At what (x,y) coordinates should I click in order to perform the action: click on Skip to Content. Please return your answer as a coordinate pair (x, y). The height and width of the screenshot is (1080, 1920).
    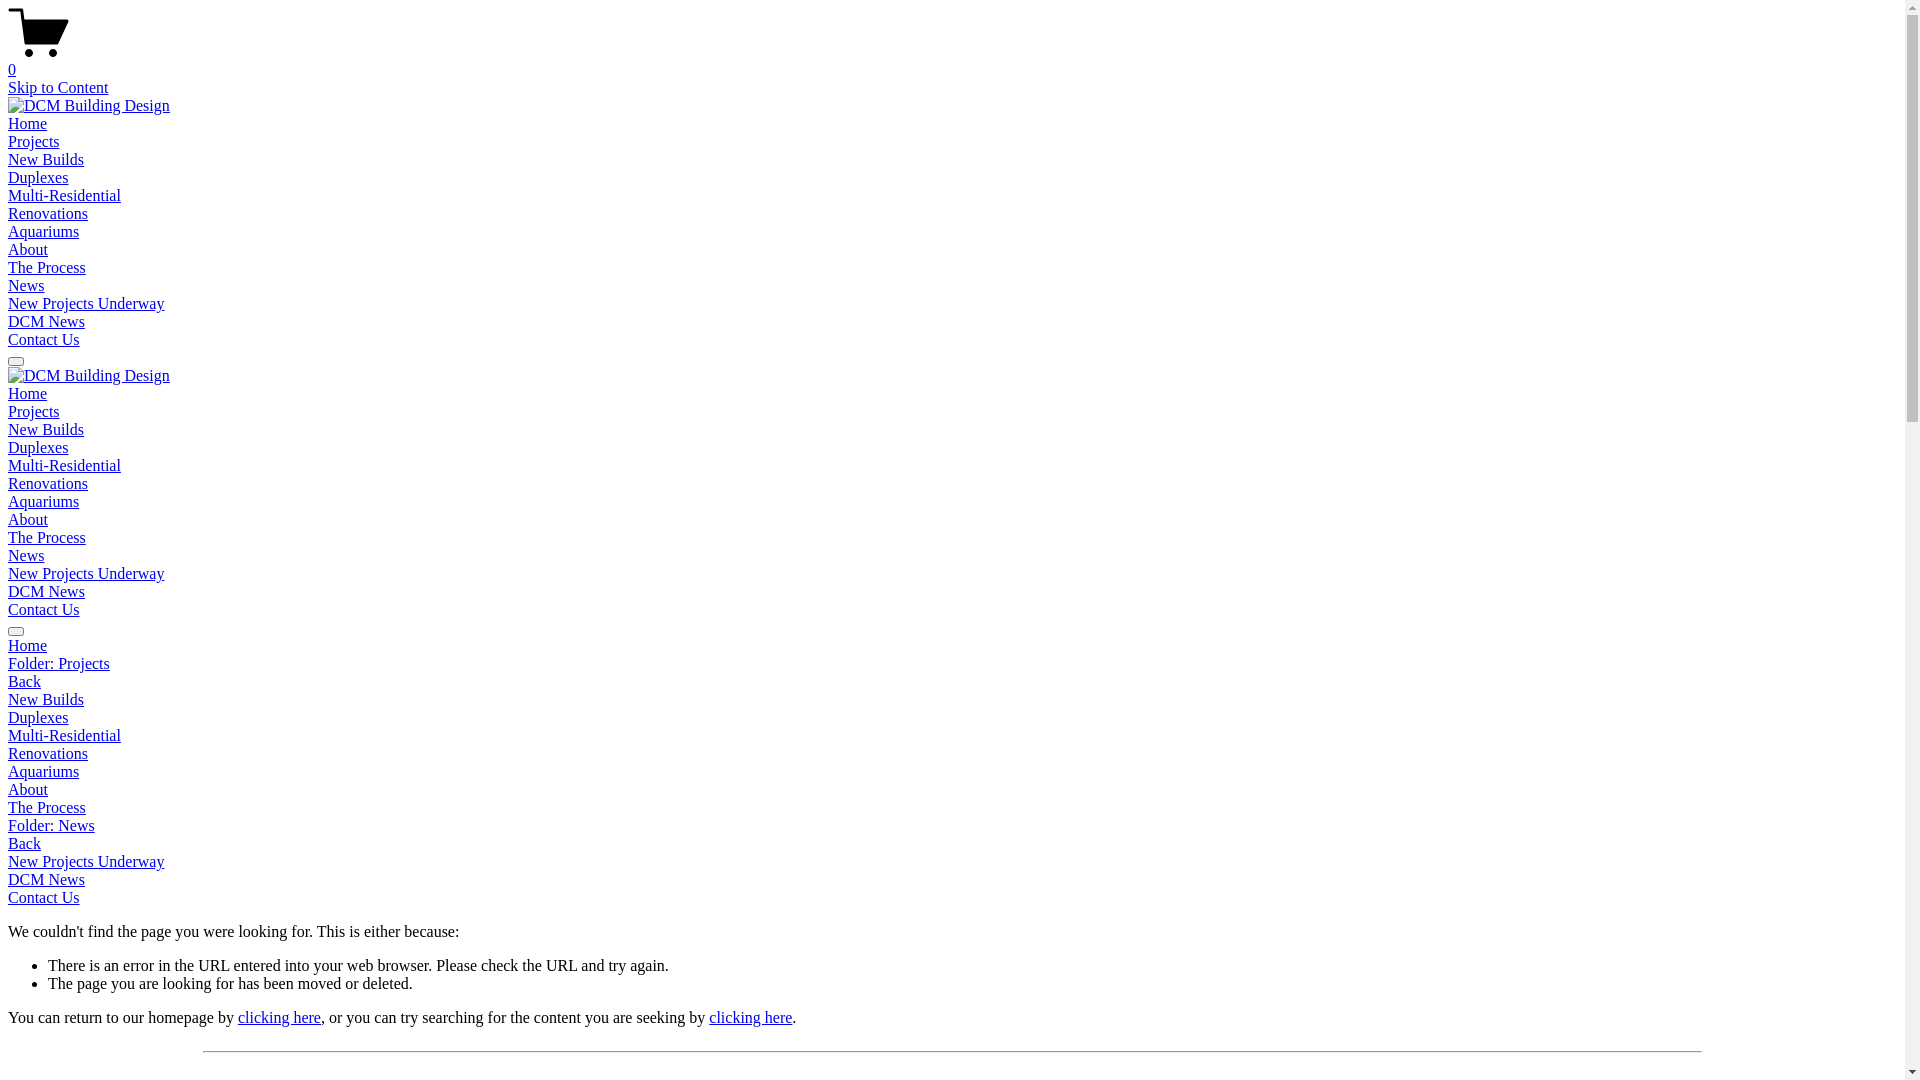
    Looking at the image, I should click on (58, 88).